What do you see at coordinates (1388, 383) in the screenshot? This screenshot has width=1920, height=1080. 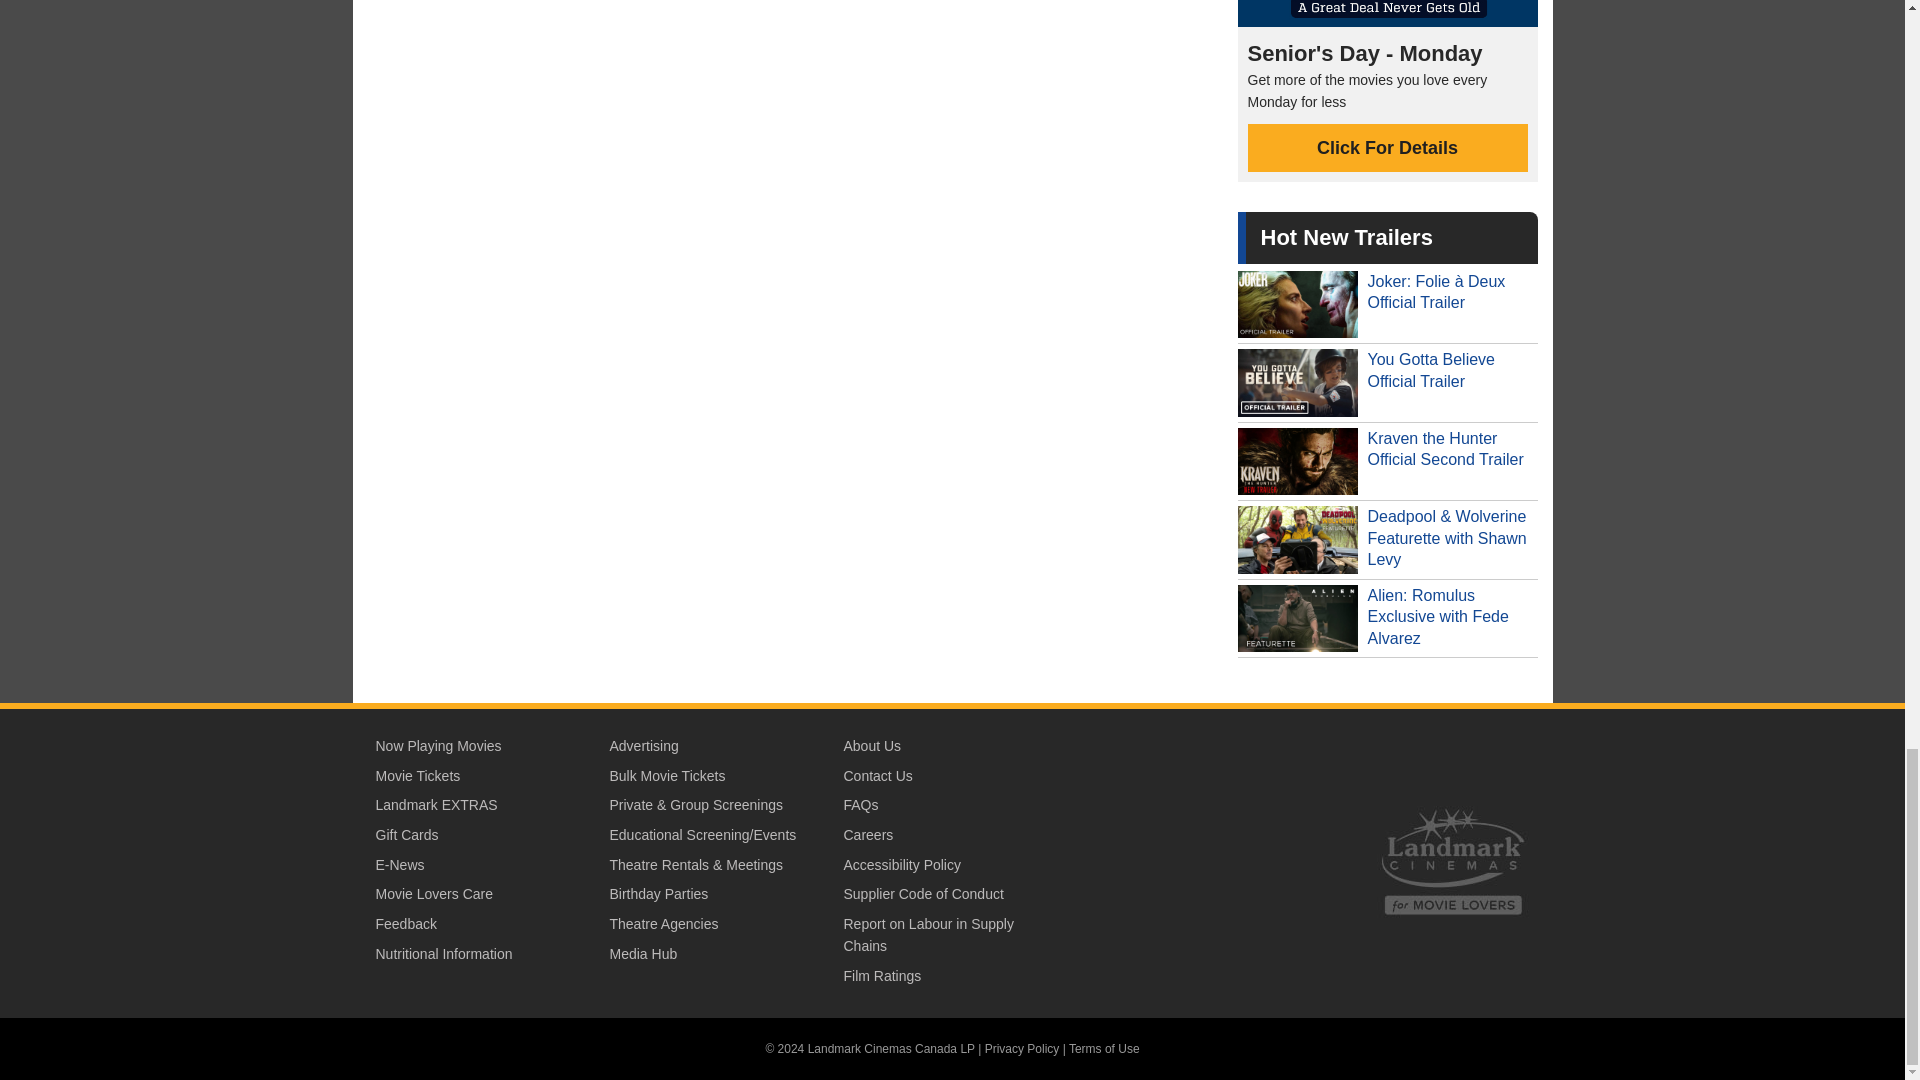 I see `You Gotta Believe Official Trailer` at bounding box center [1388, 383].